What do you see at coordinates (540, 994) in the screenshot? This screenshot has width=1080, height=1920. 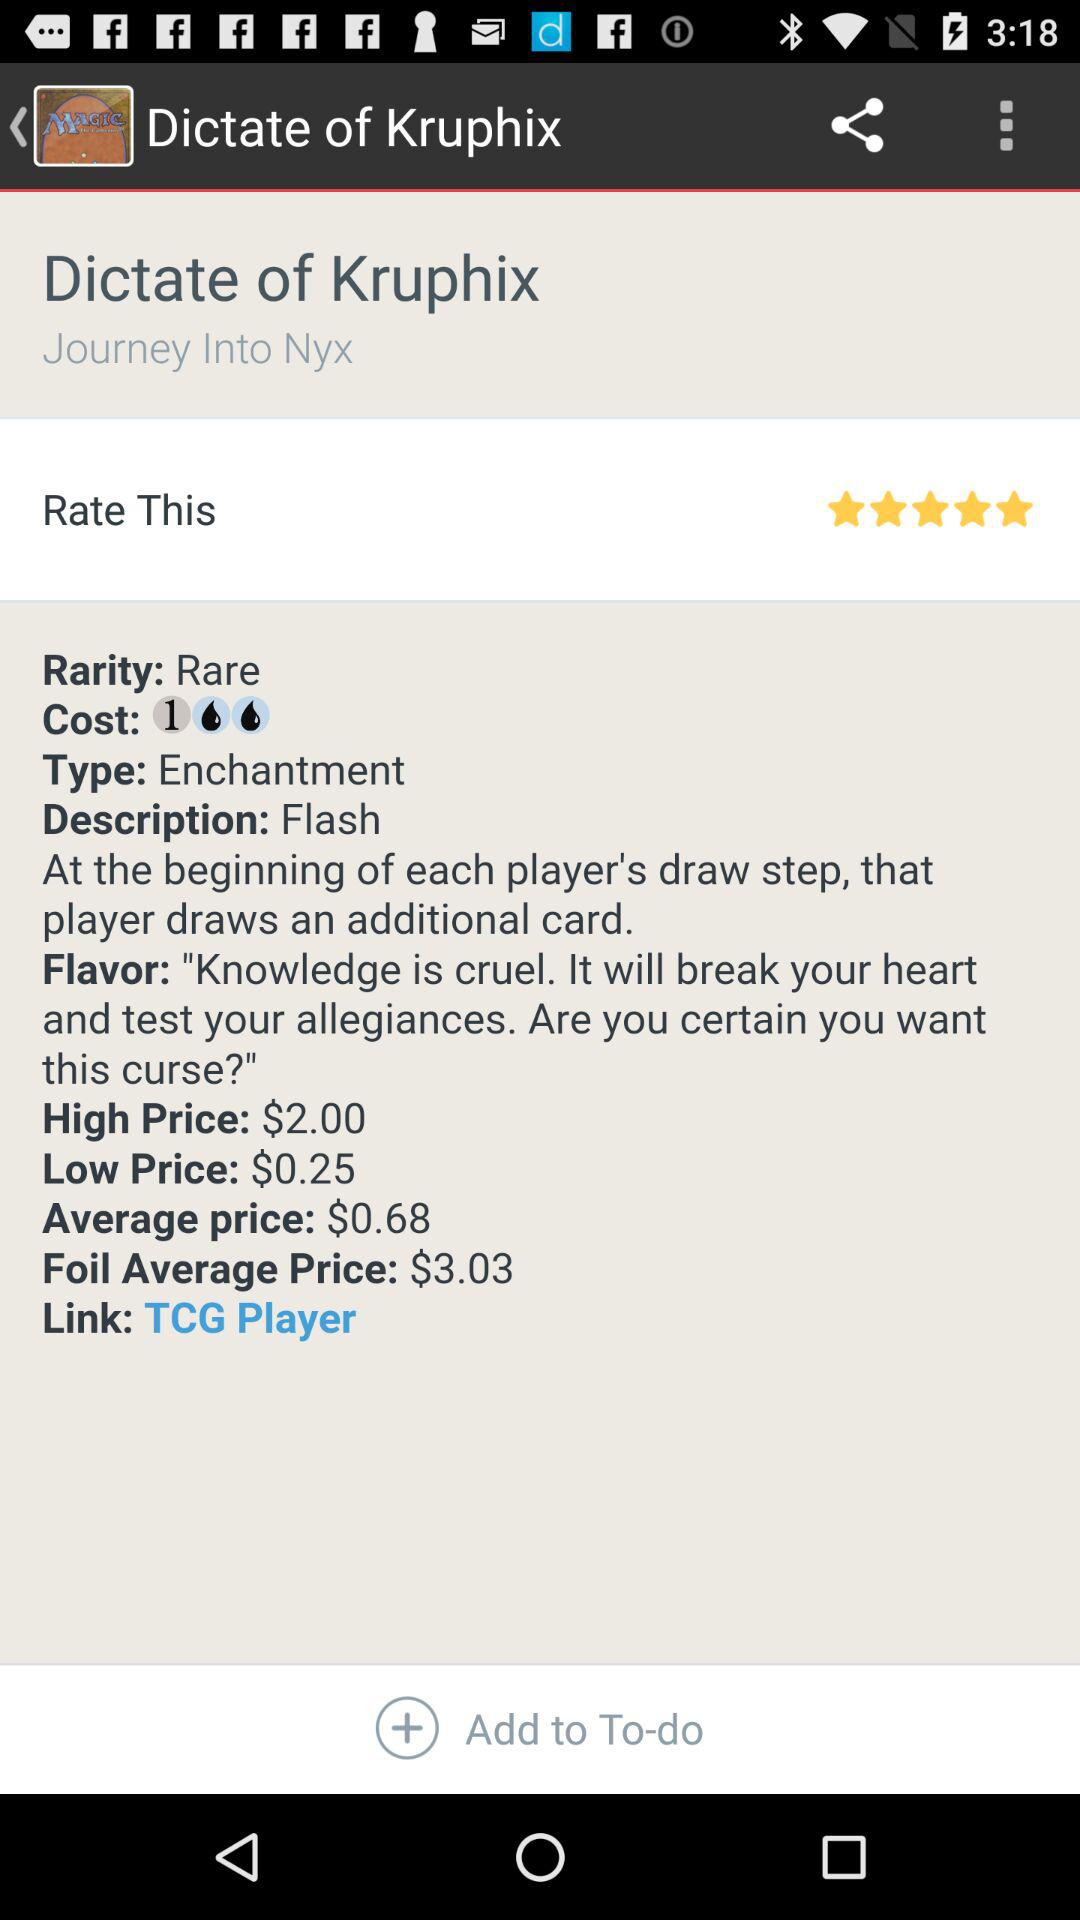 I see `open the item above add to to icon` at bounding box center [540, 994].